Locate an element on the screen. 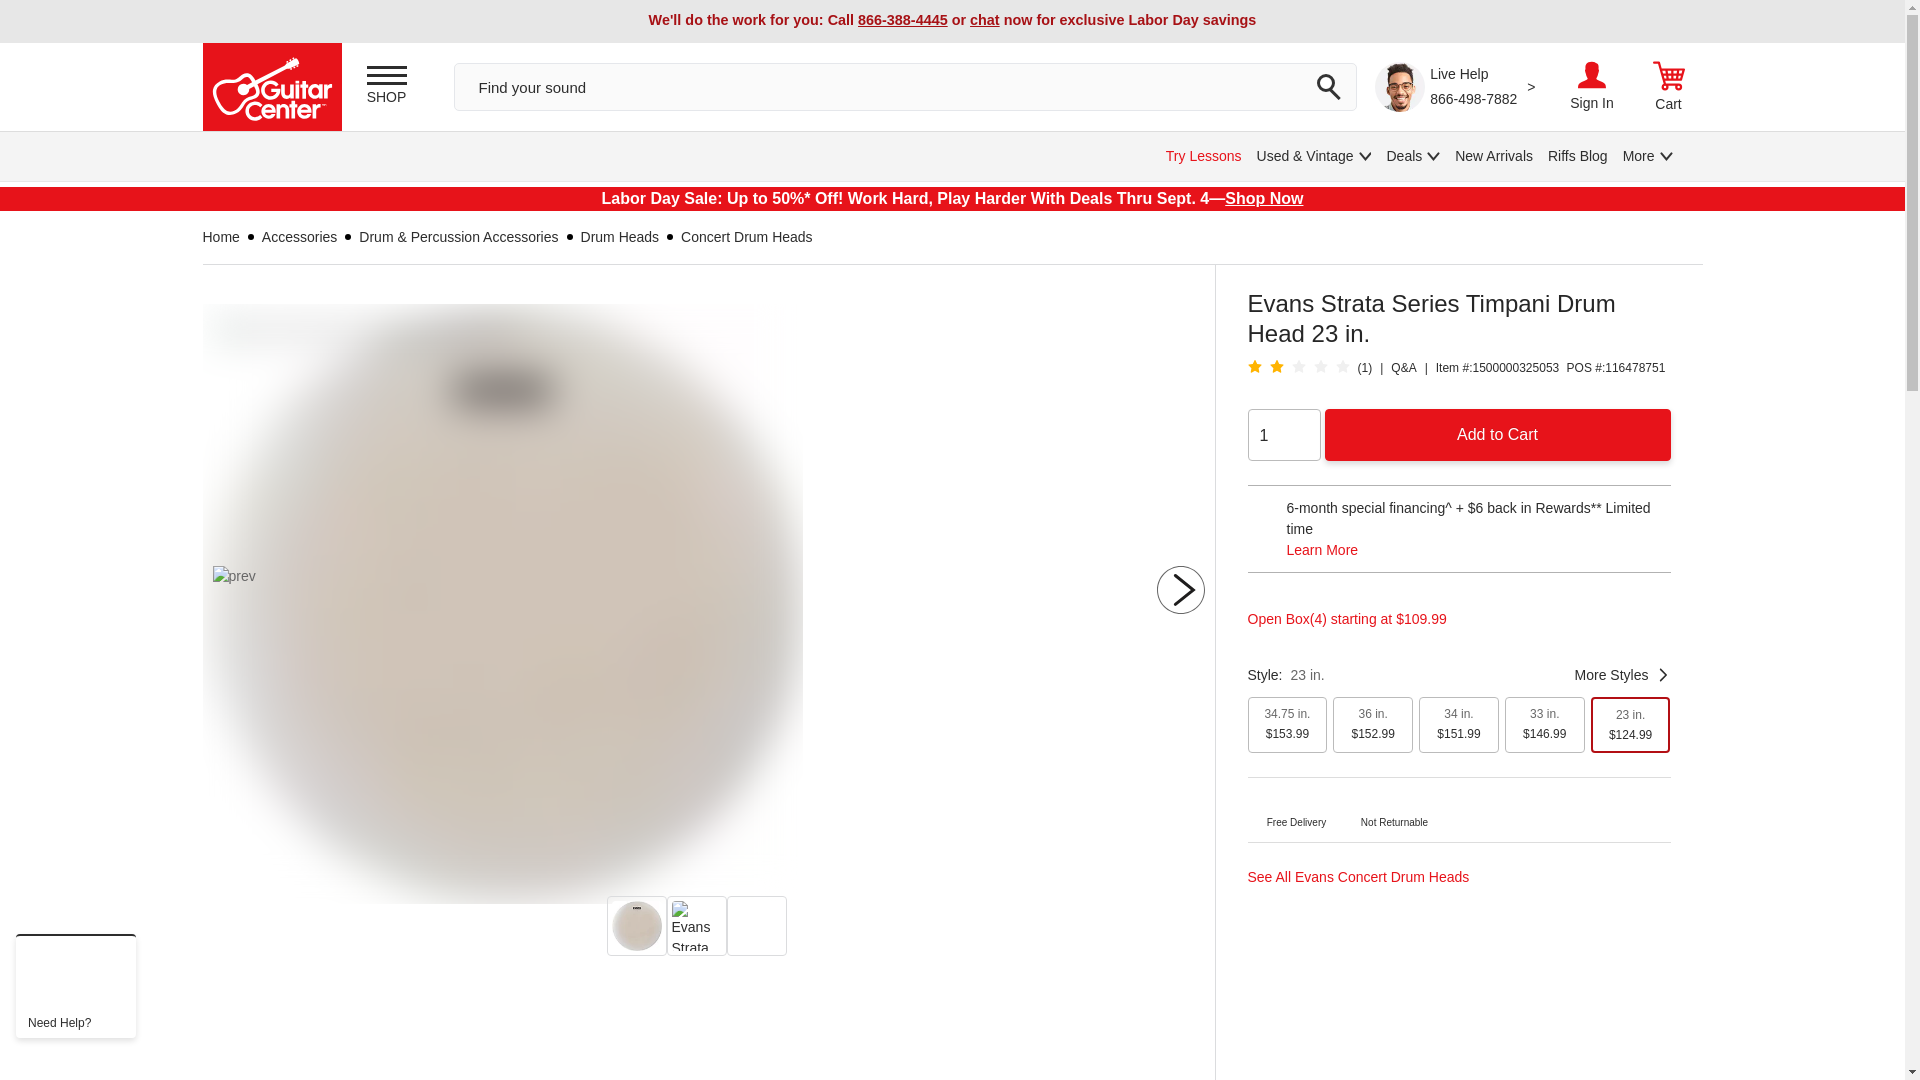 The image size is (1920, 1080). Free Delivery is located at coordinates (1296, 810).